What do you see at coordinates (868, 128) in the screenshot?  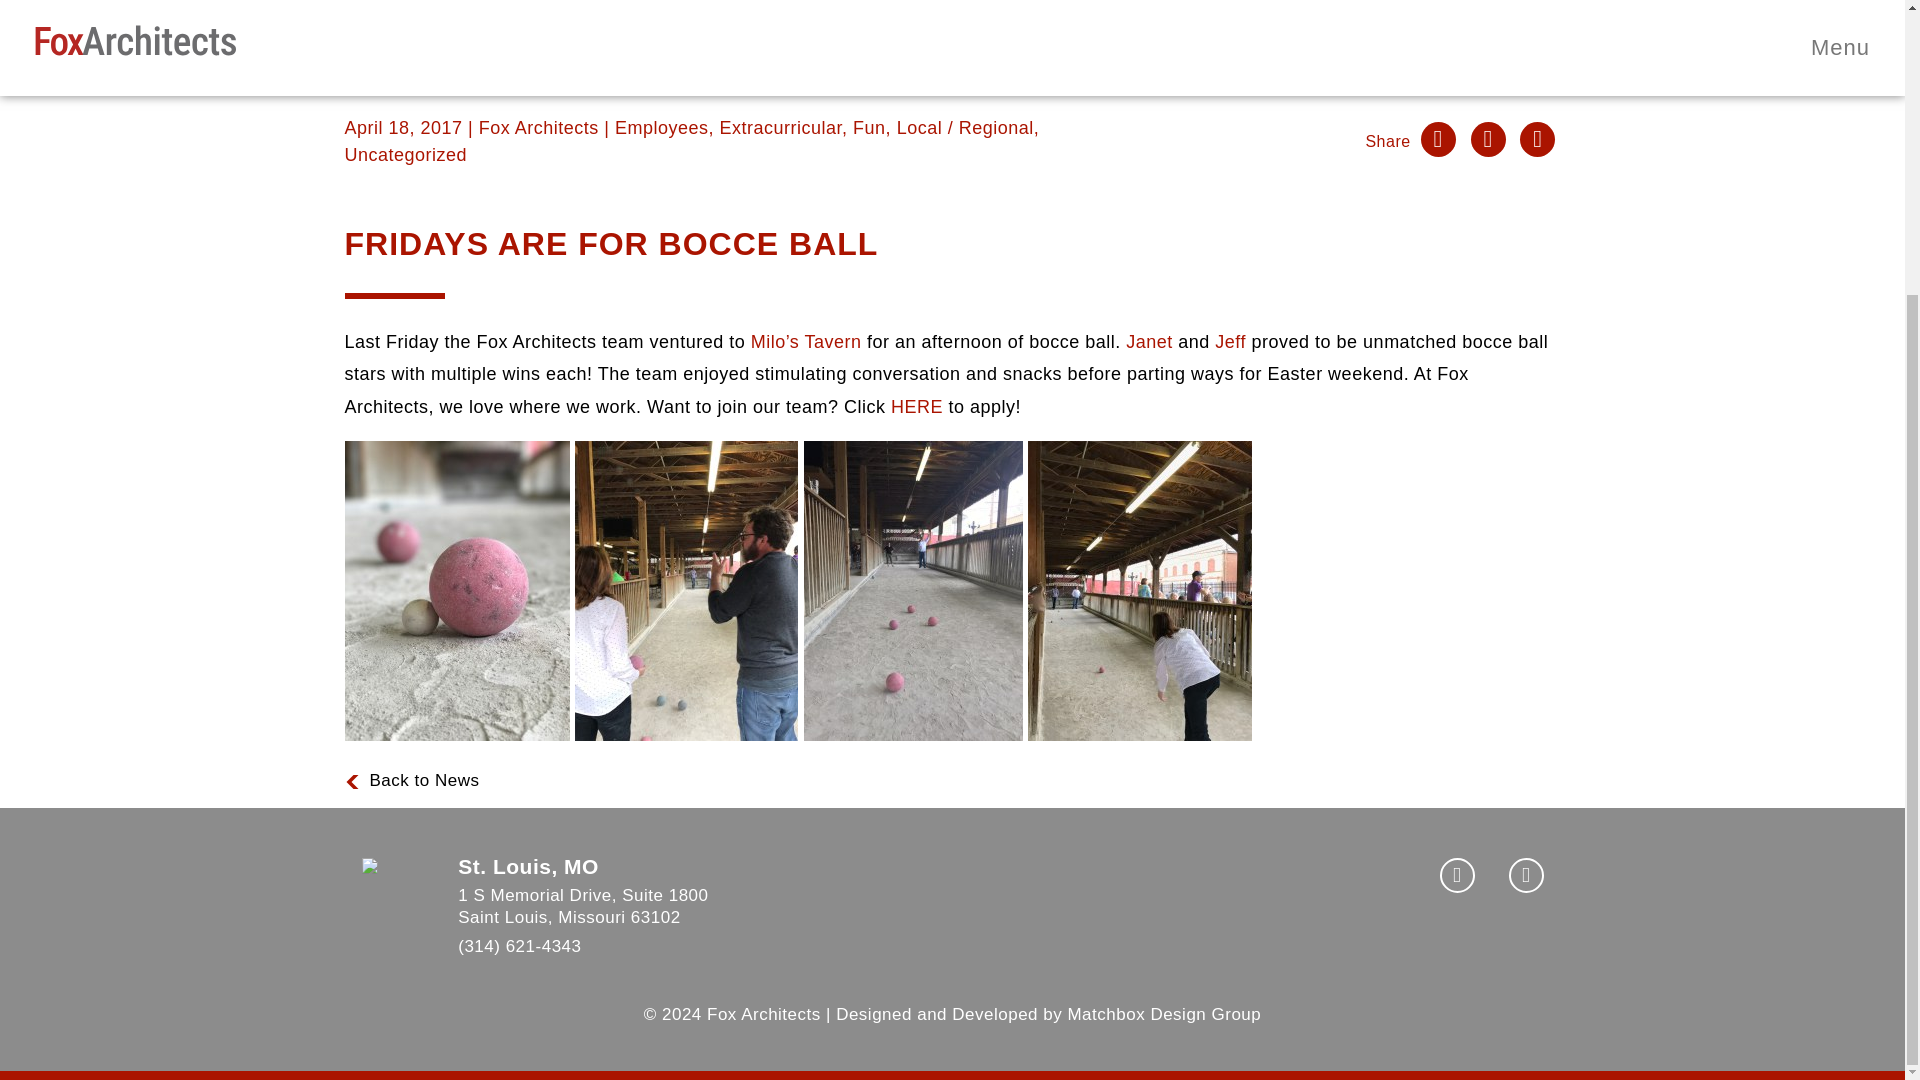 I see `Fun` at bounding box center [868, 128].